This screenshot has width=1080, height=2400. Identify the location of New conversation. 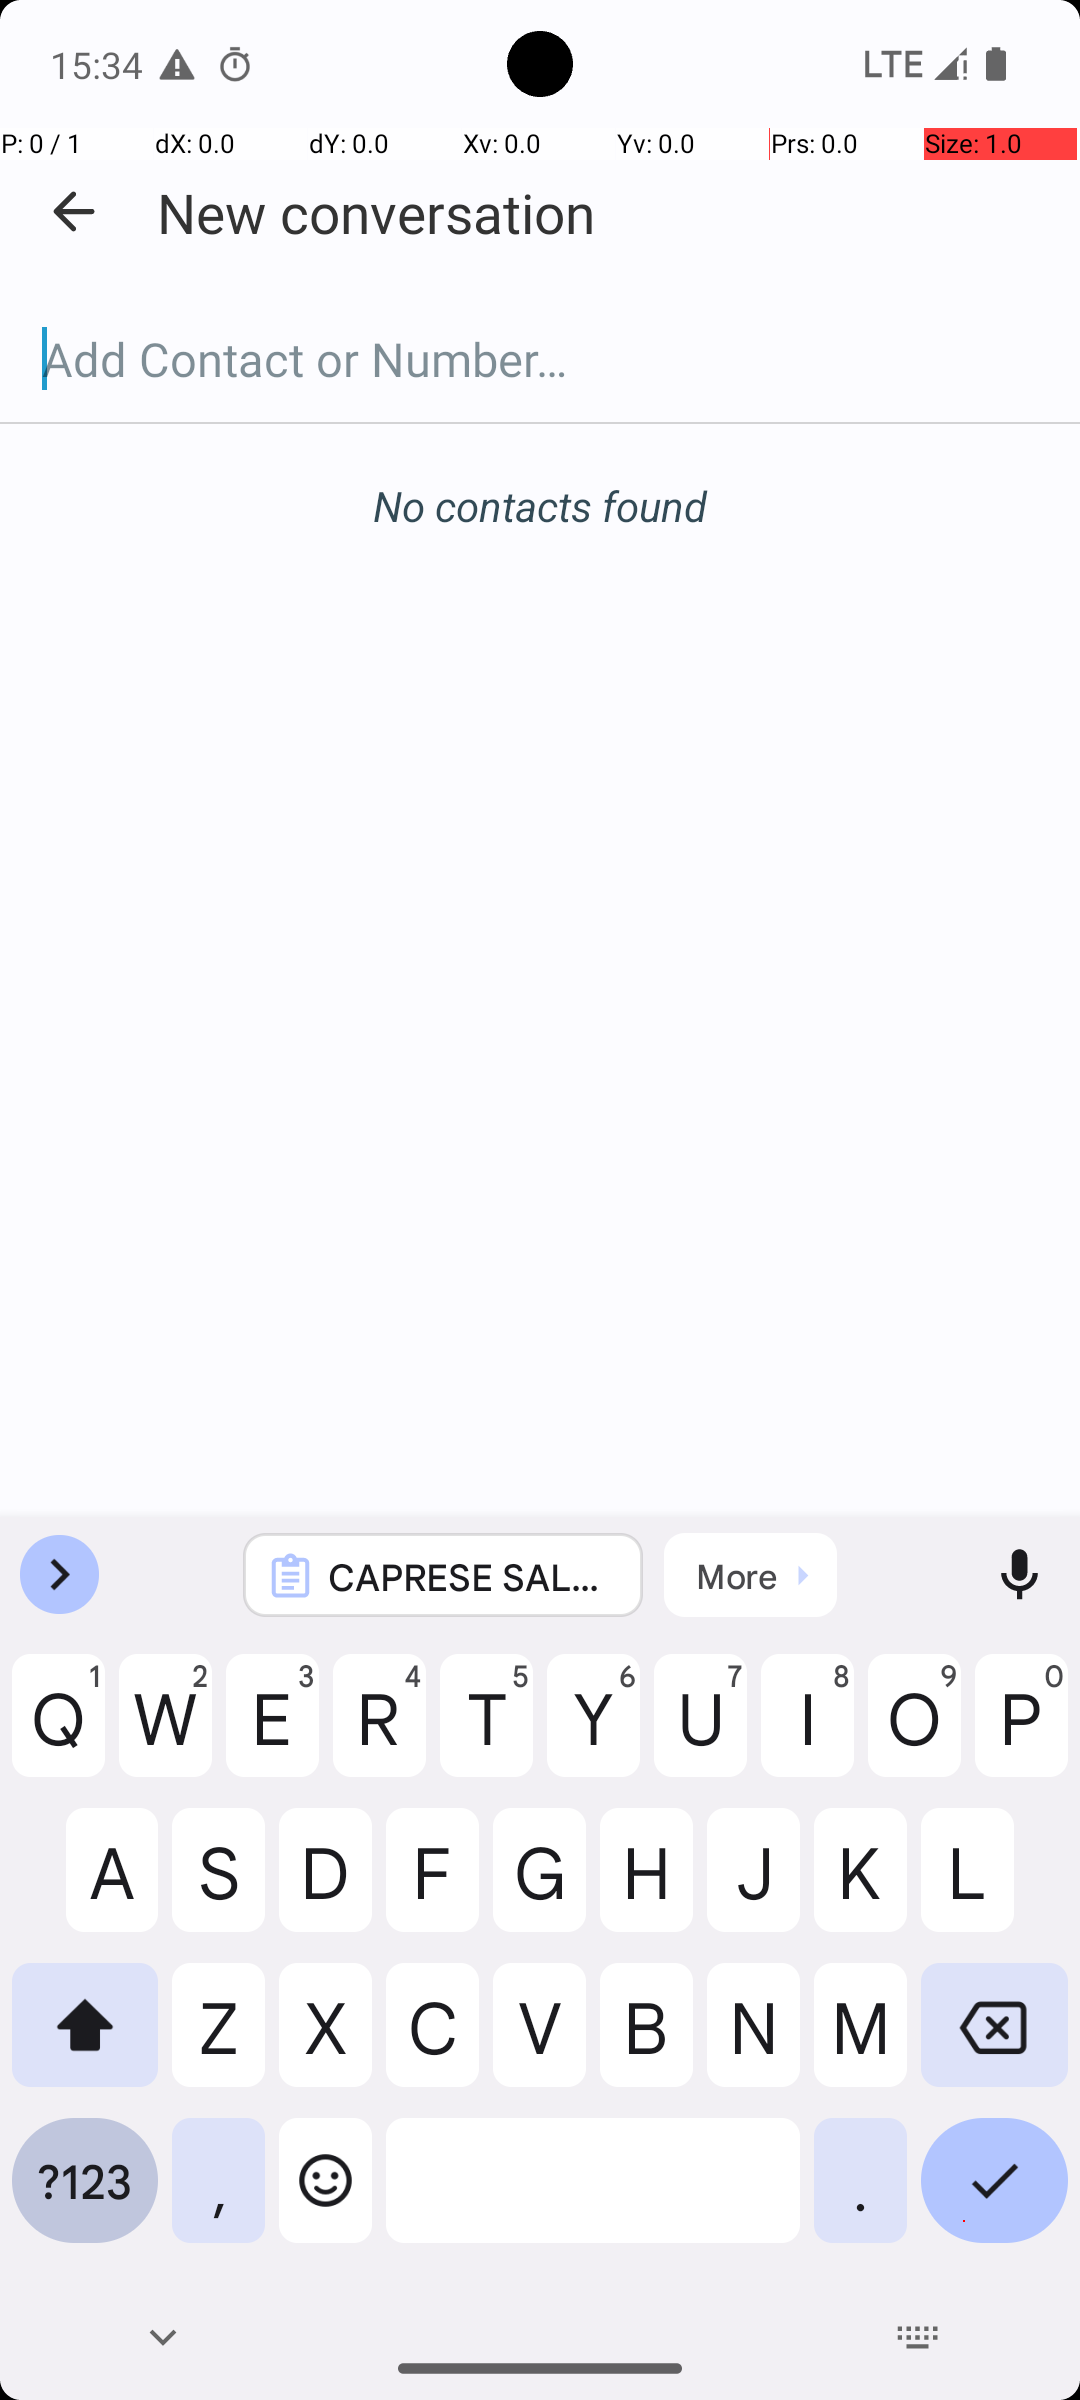
(376, 212).